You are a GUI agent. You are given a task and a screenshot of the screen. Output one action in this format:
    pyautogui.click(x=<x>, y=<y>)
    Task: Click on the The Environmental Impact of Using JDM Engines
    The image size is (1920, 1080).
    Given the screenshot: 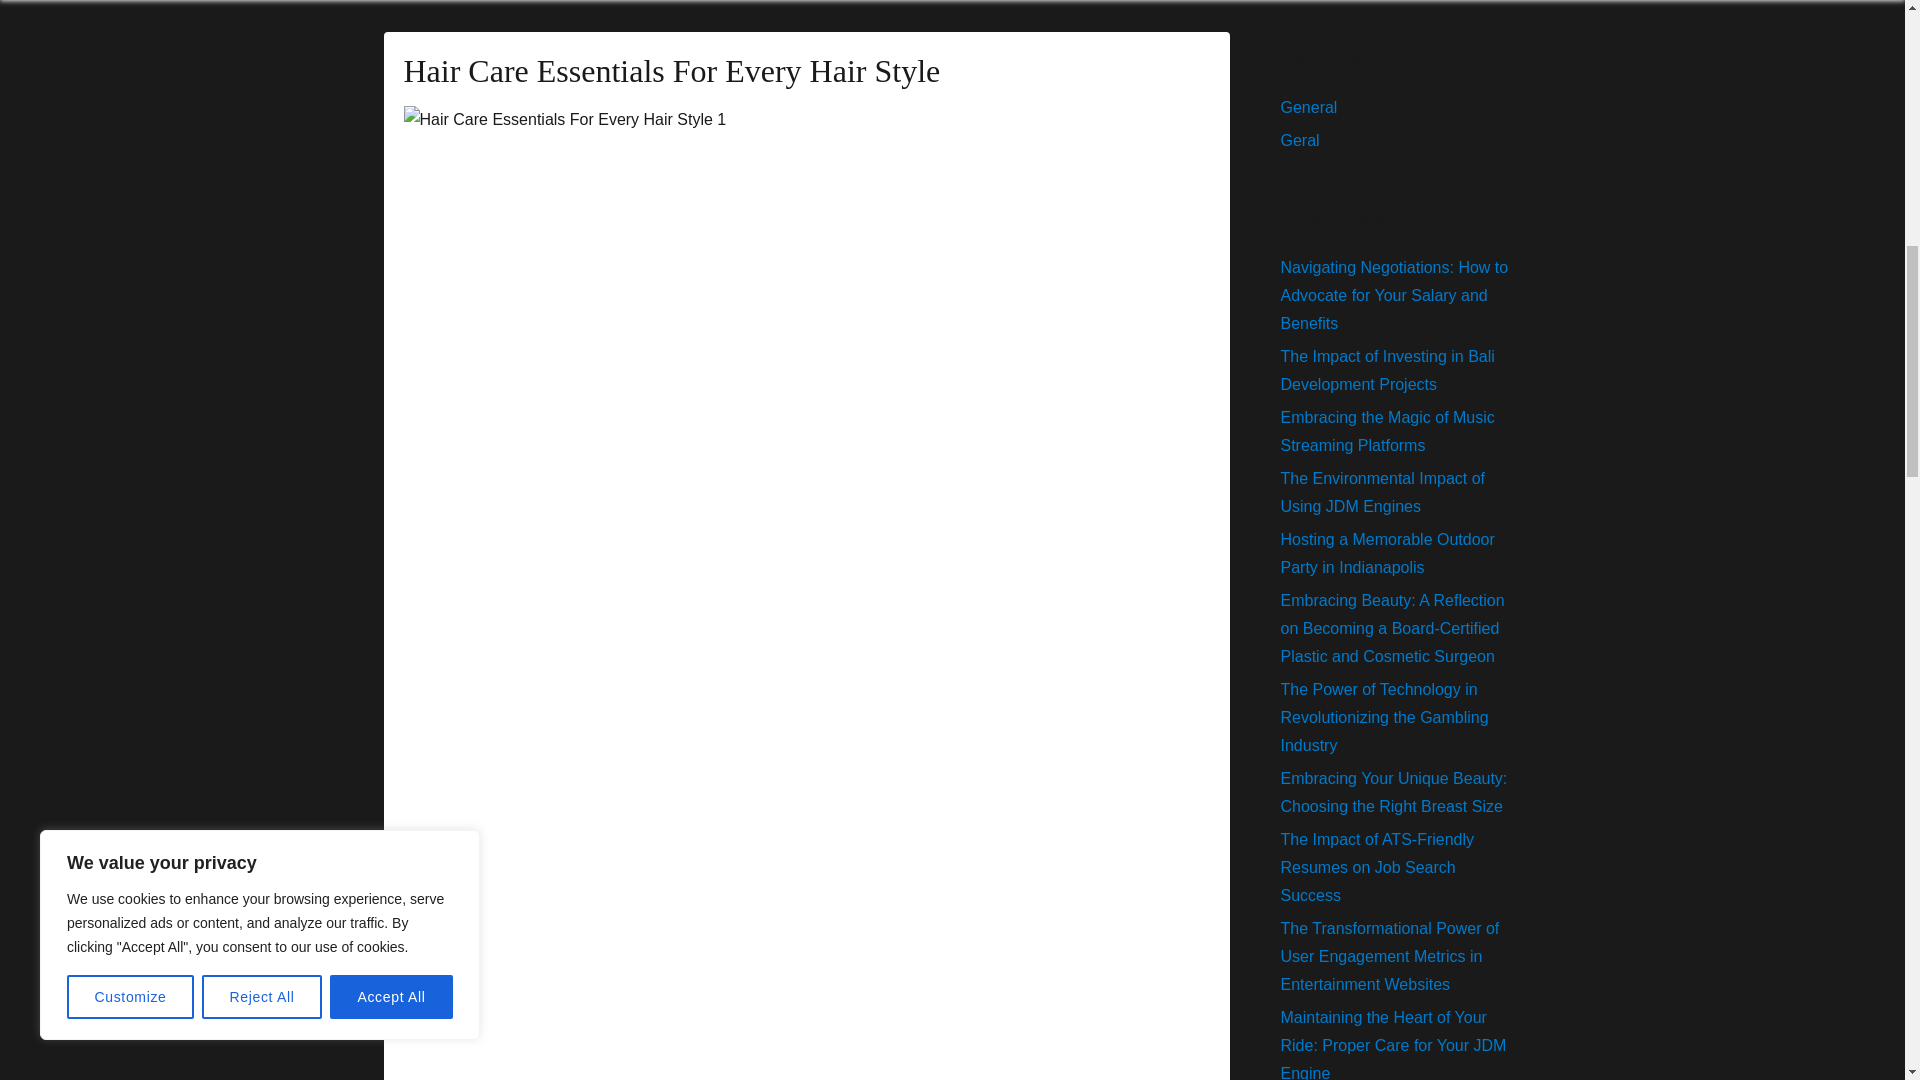 What is the action you would take?
    pyautogui.click(x=1382, y=492)
    